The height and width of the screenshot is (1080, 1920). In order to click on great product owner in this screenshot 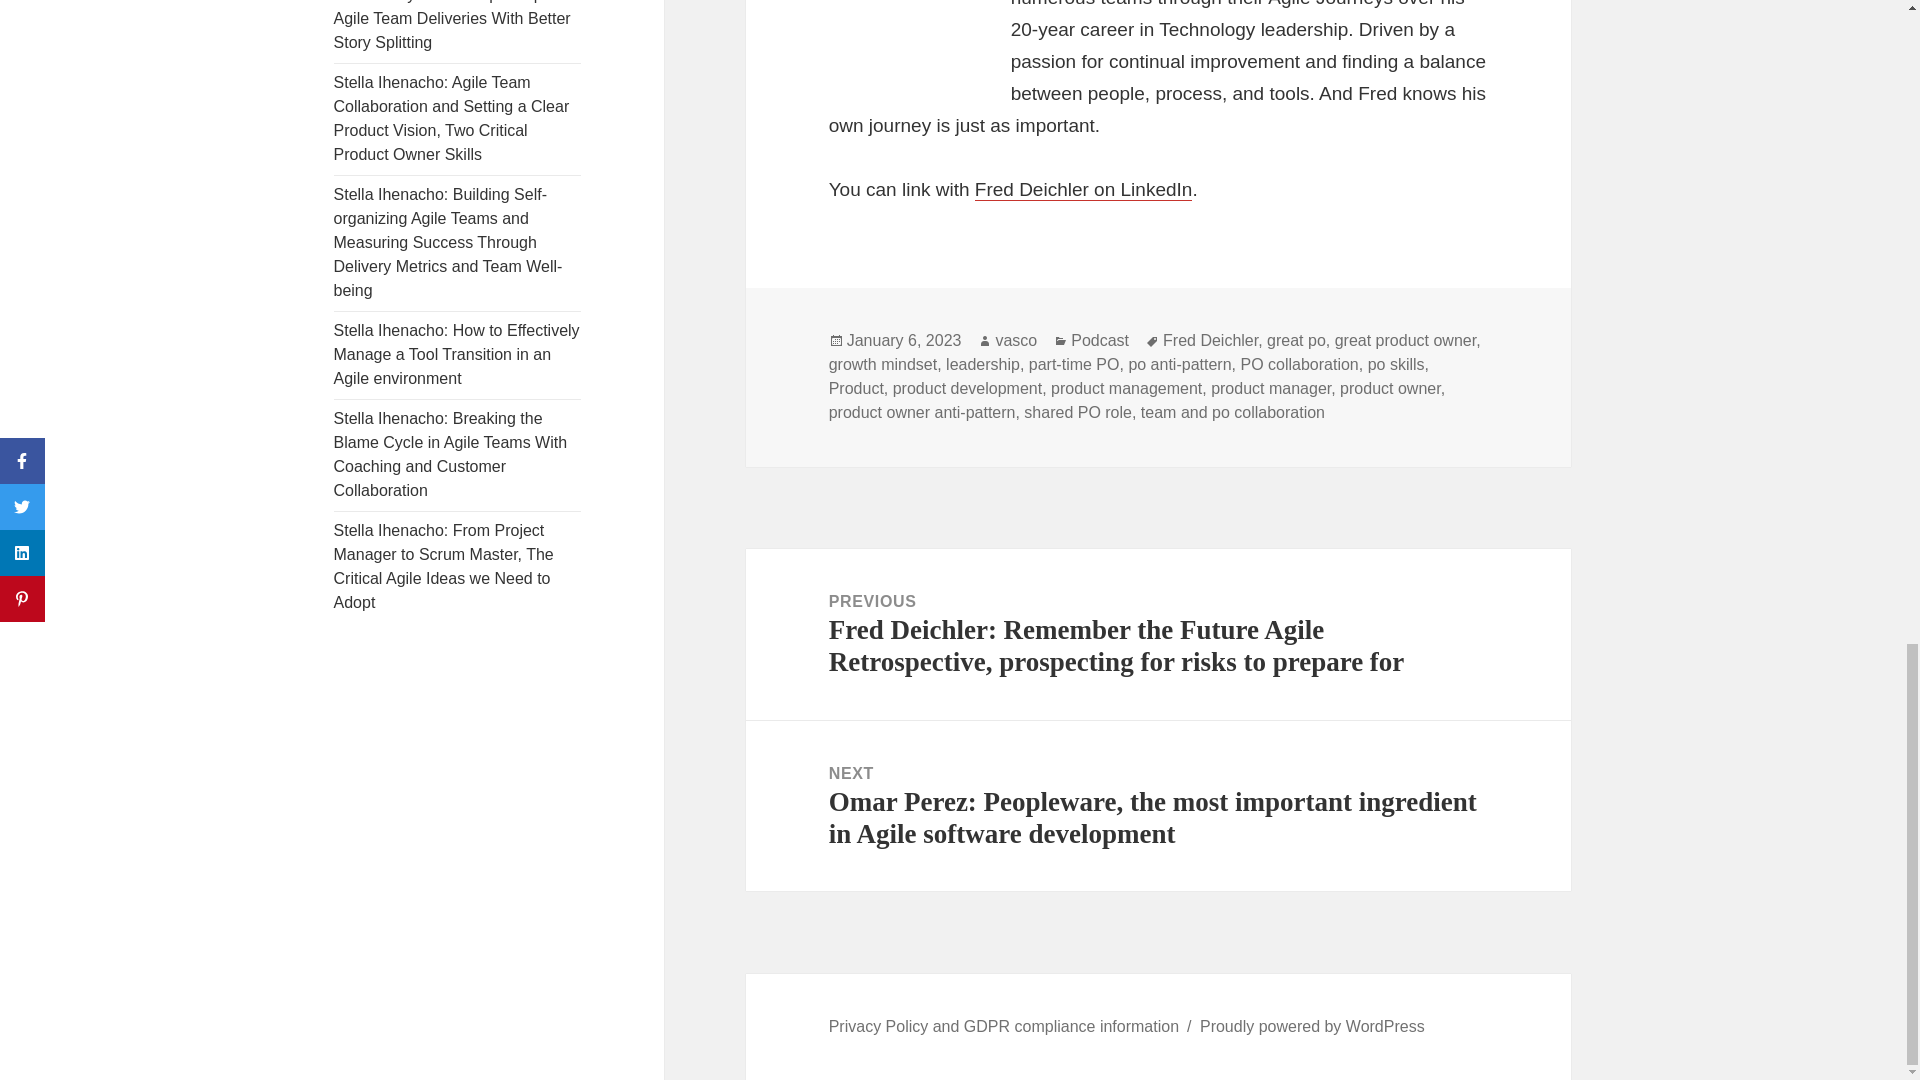, I will do `click(1405, 340)`.